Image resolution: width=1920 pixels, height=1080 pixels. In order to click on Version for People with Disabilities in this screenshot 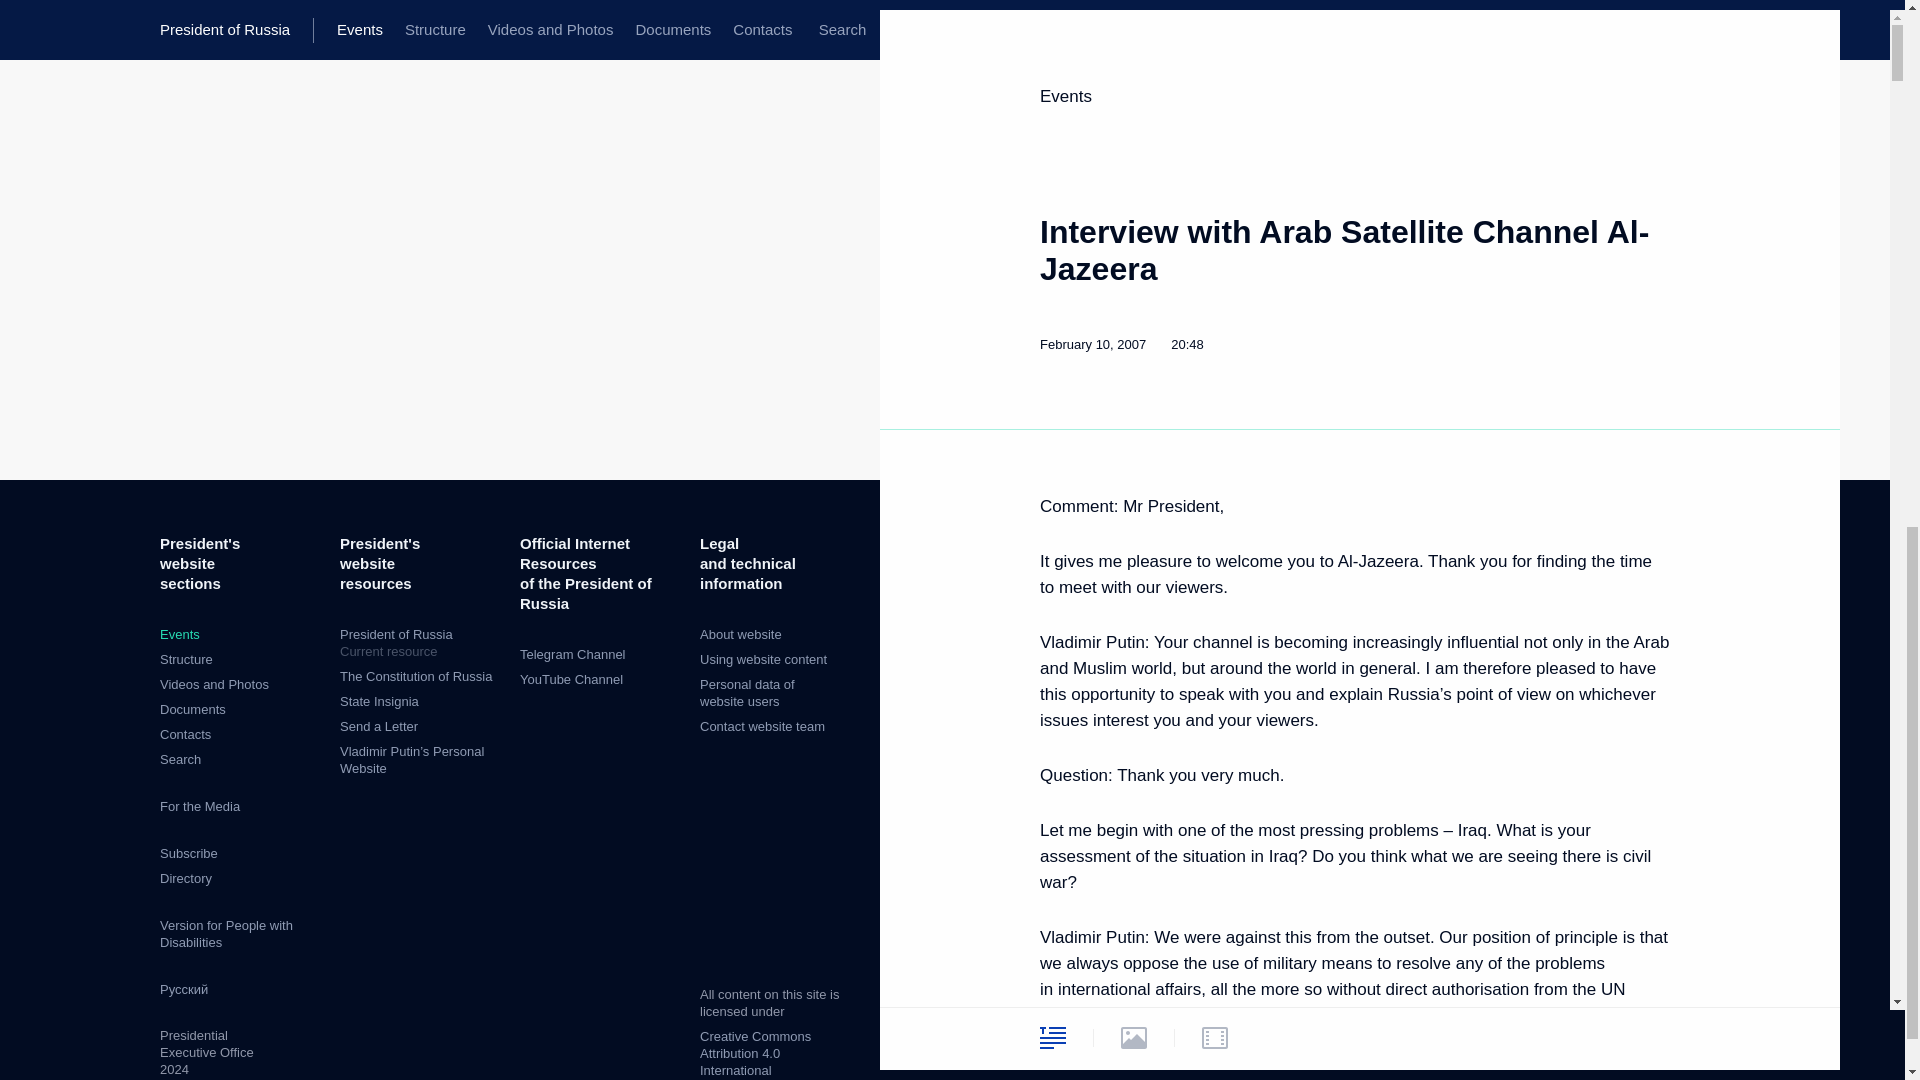, I will do `click(185, 734)`.